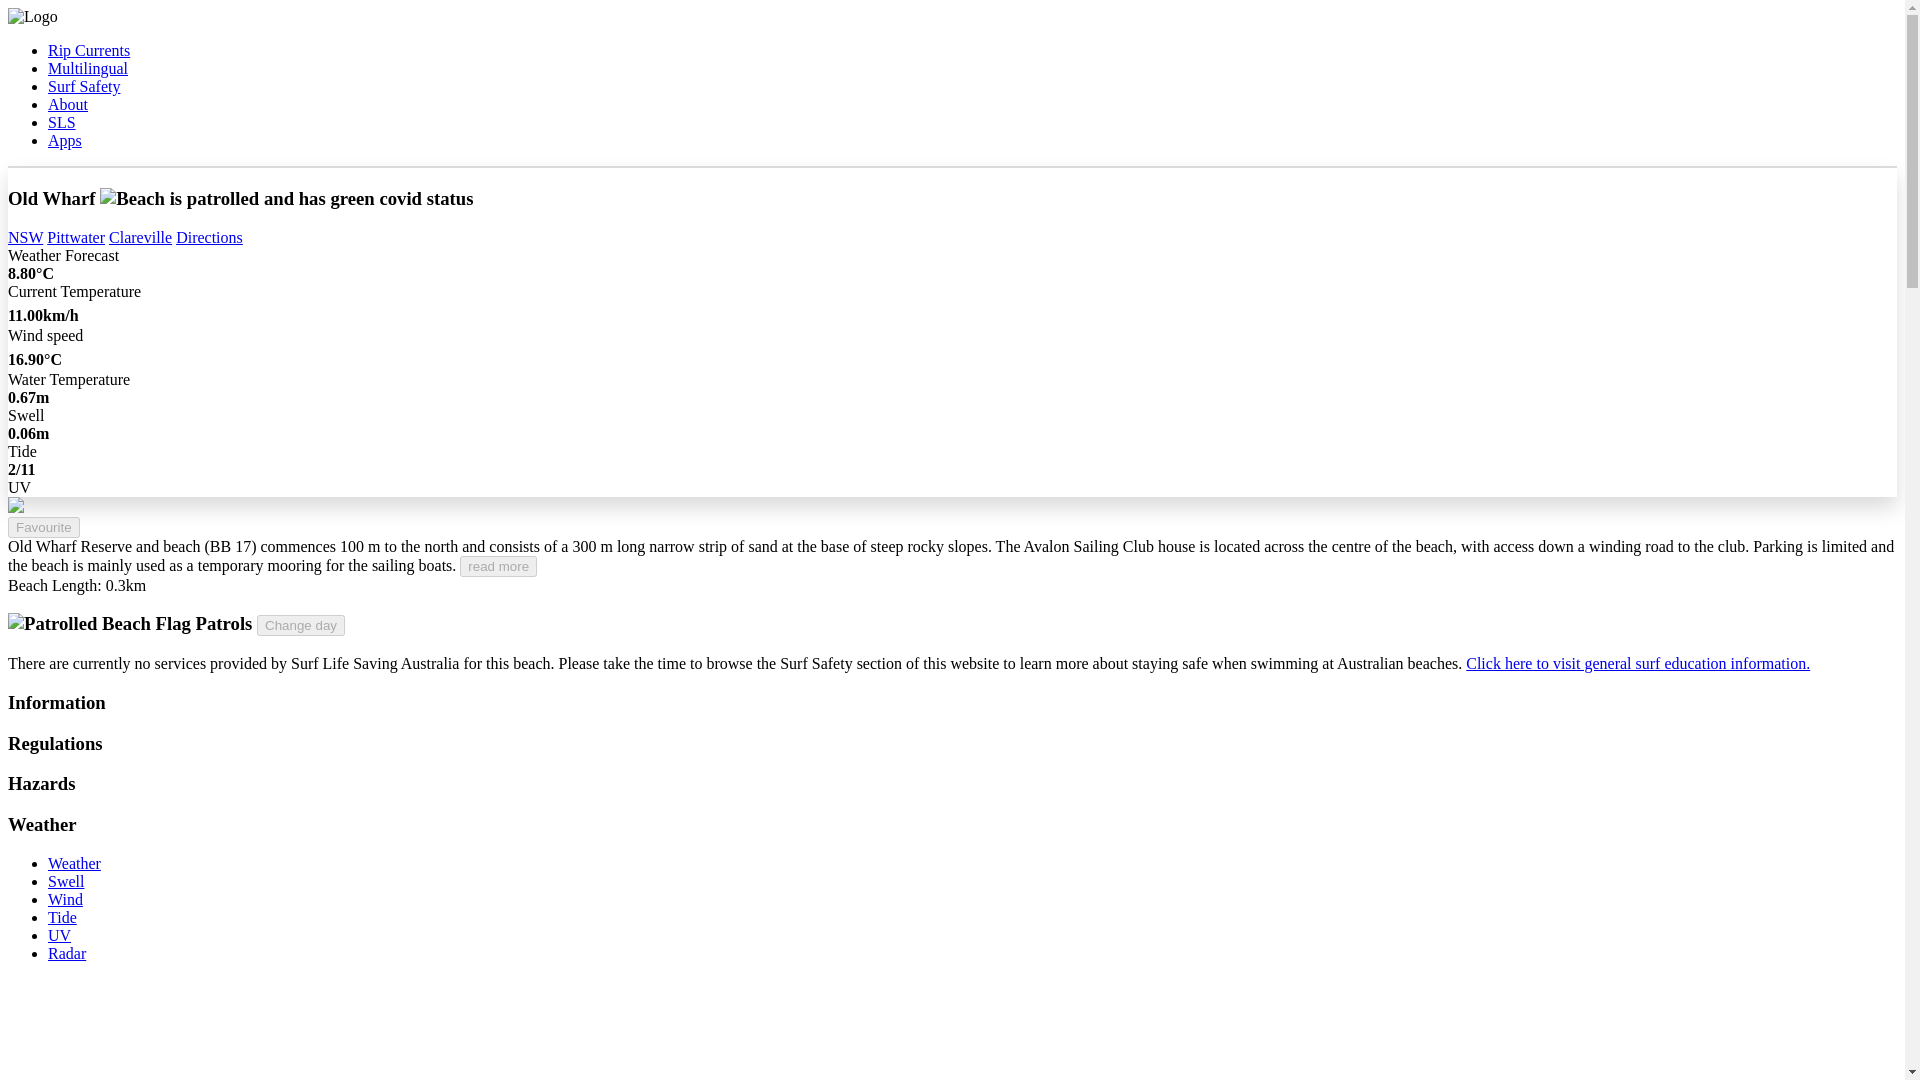 This screenshot has width=1920, height=1080. What do you see at coordinates (301, 625) in the screenshot?
I see `Change day` at bounding box center [301, 625].